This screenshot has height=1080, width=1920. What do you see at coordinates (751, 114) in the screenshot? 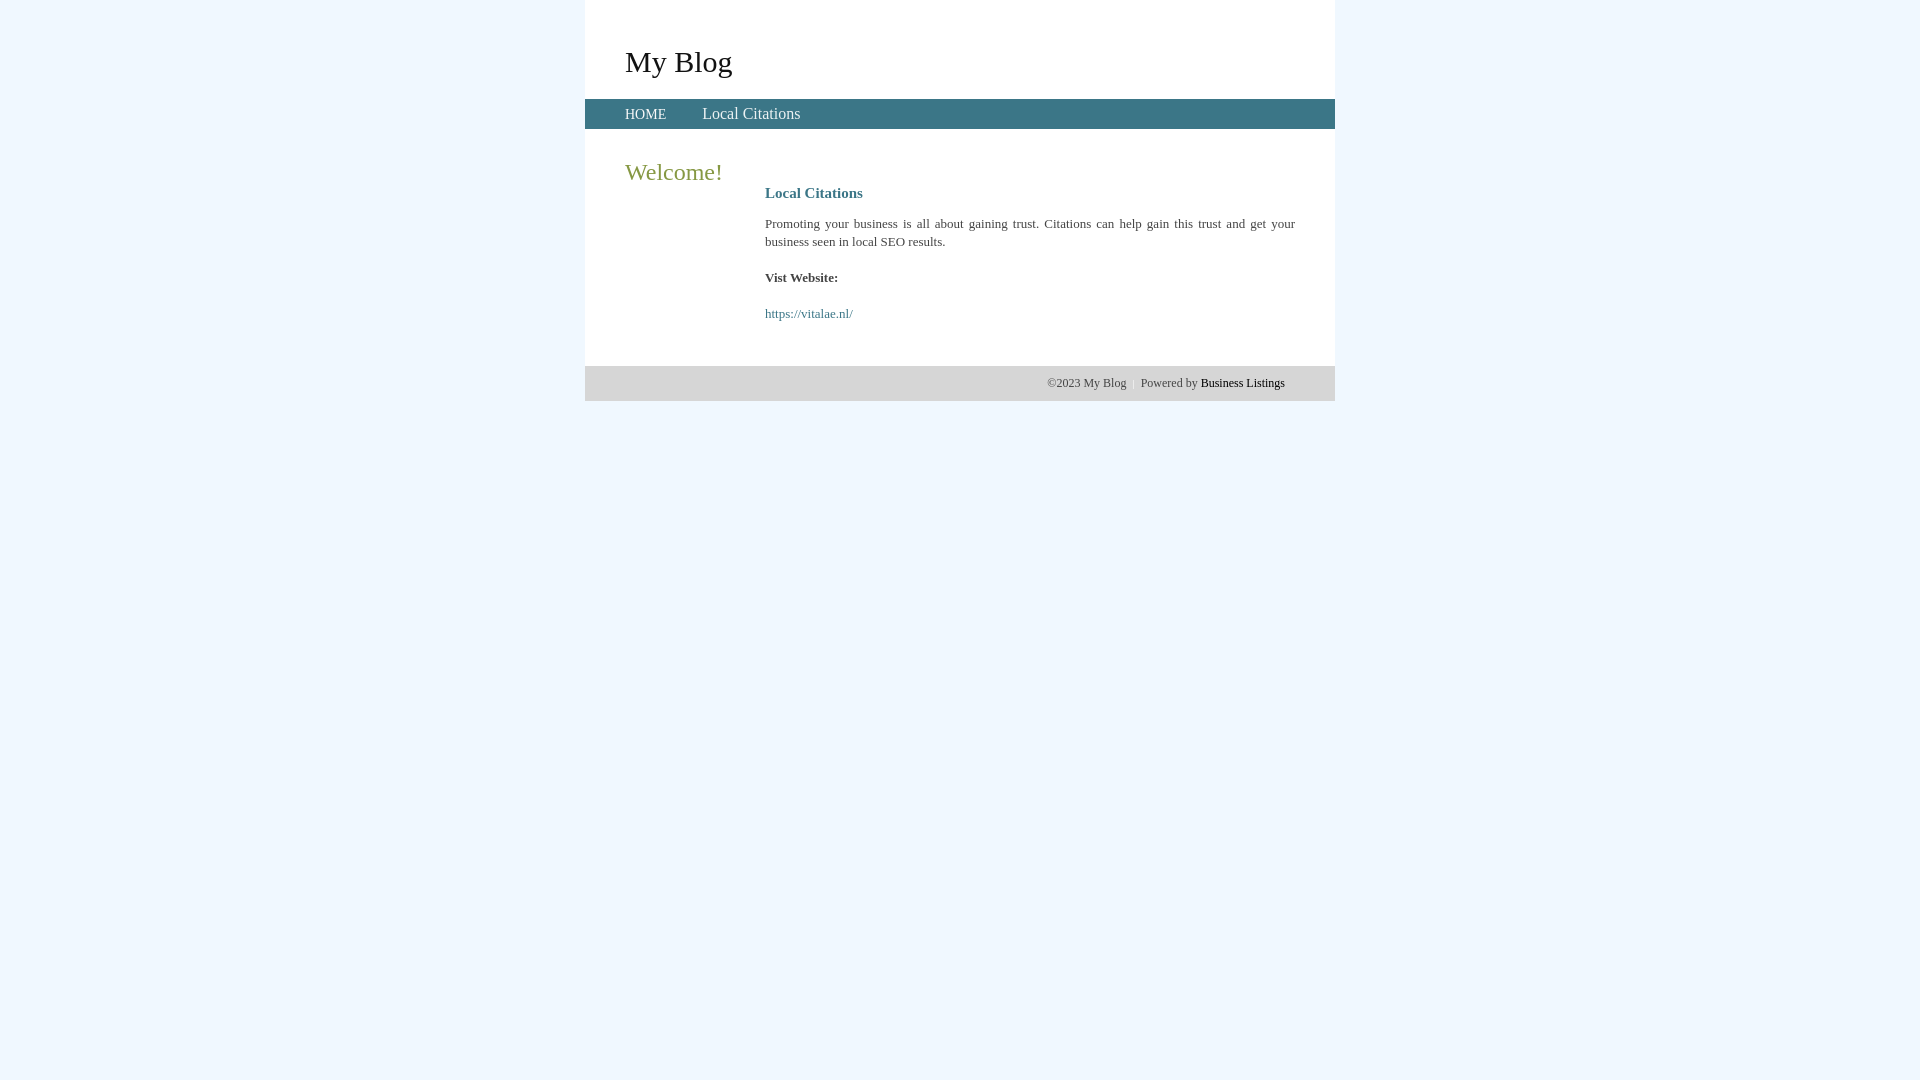
I see `Local Citations` at bounding box center [751, 114].